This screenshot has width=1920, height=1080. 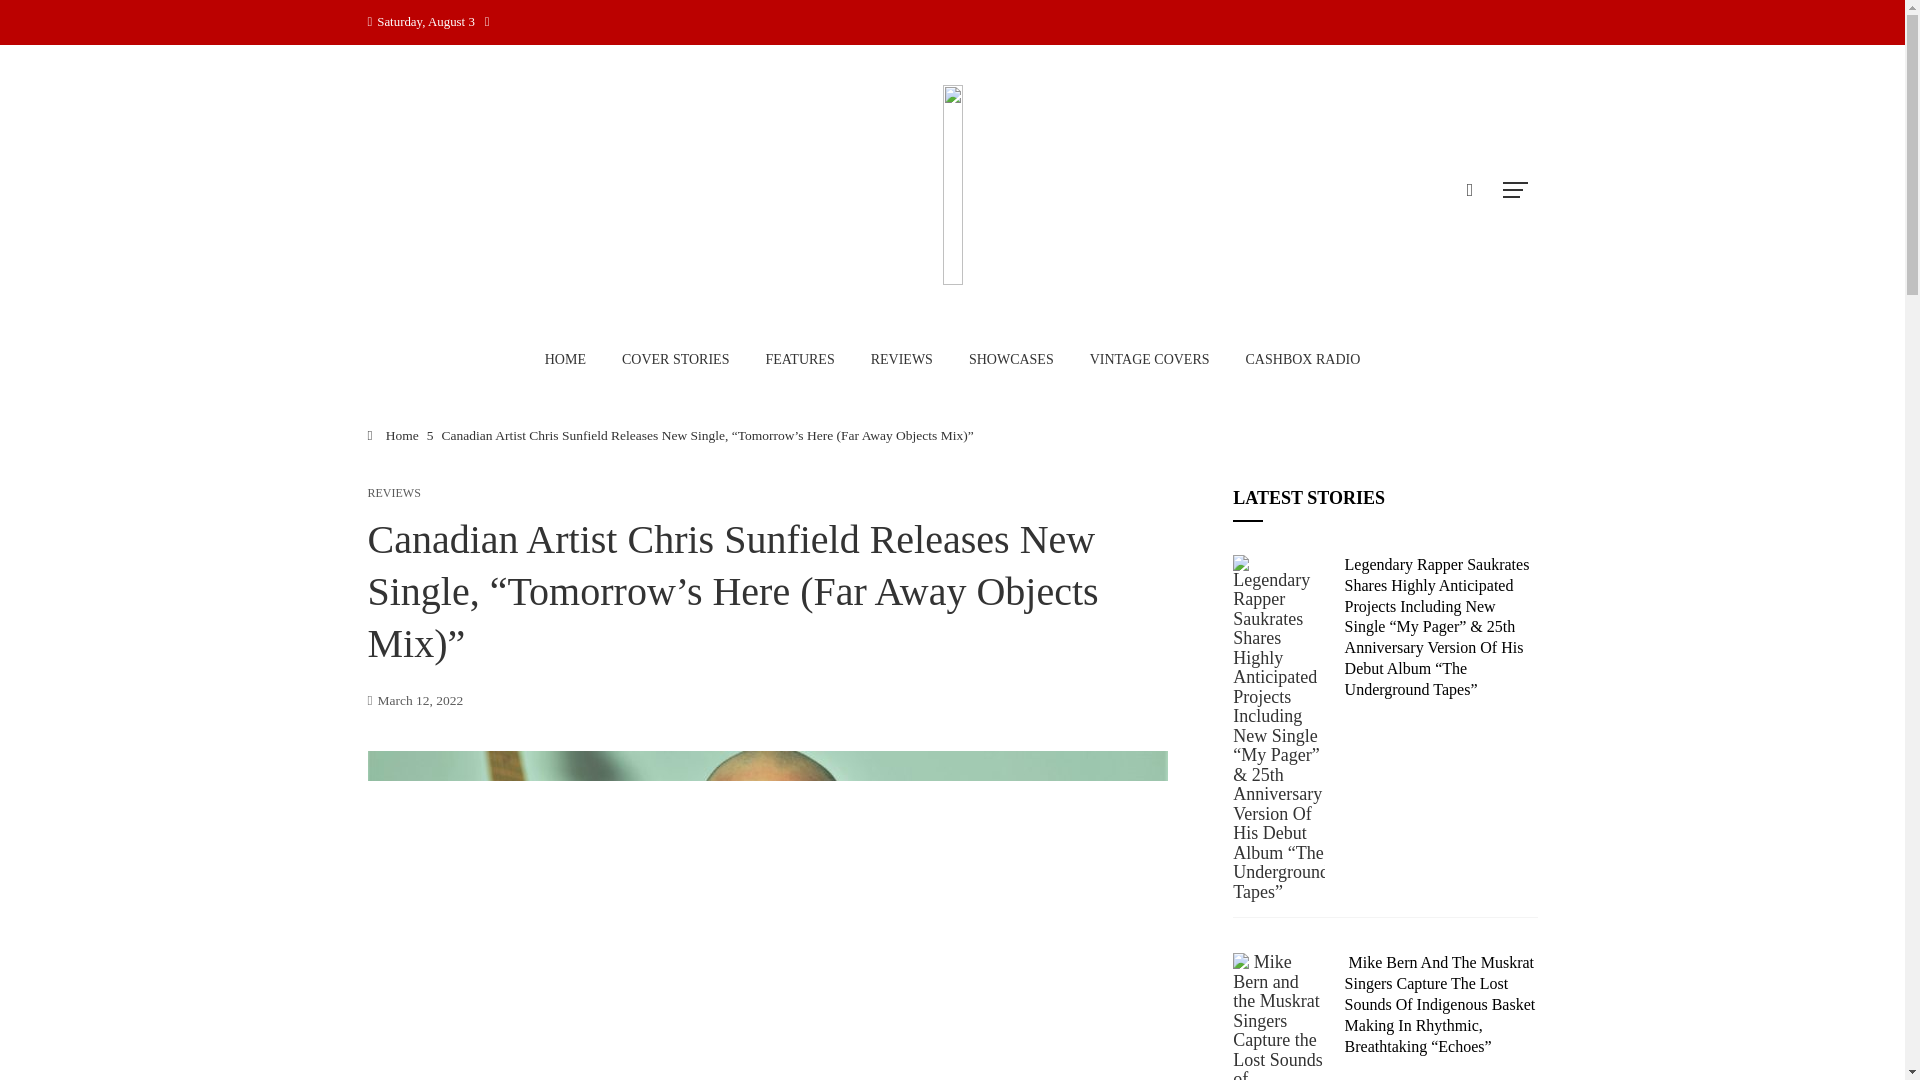 I want to click on SHOWCASES, so click(x=1012, y=359).